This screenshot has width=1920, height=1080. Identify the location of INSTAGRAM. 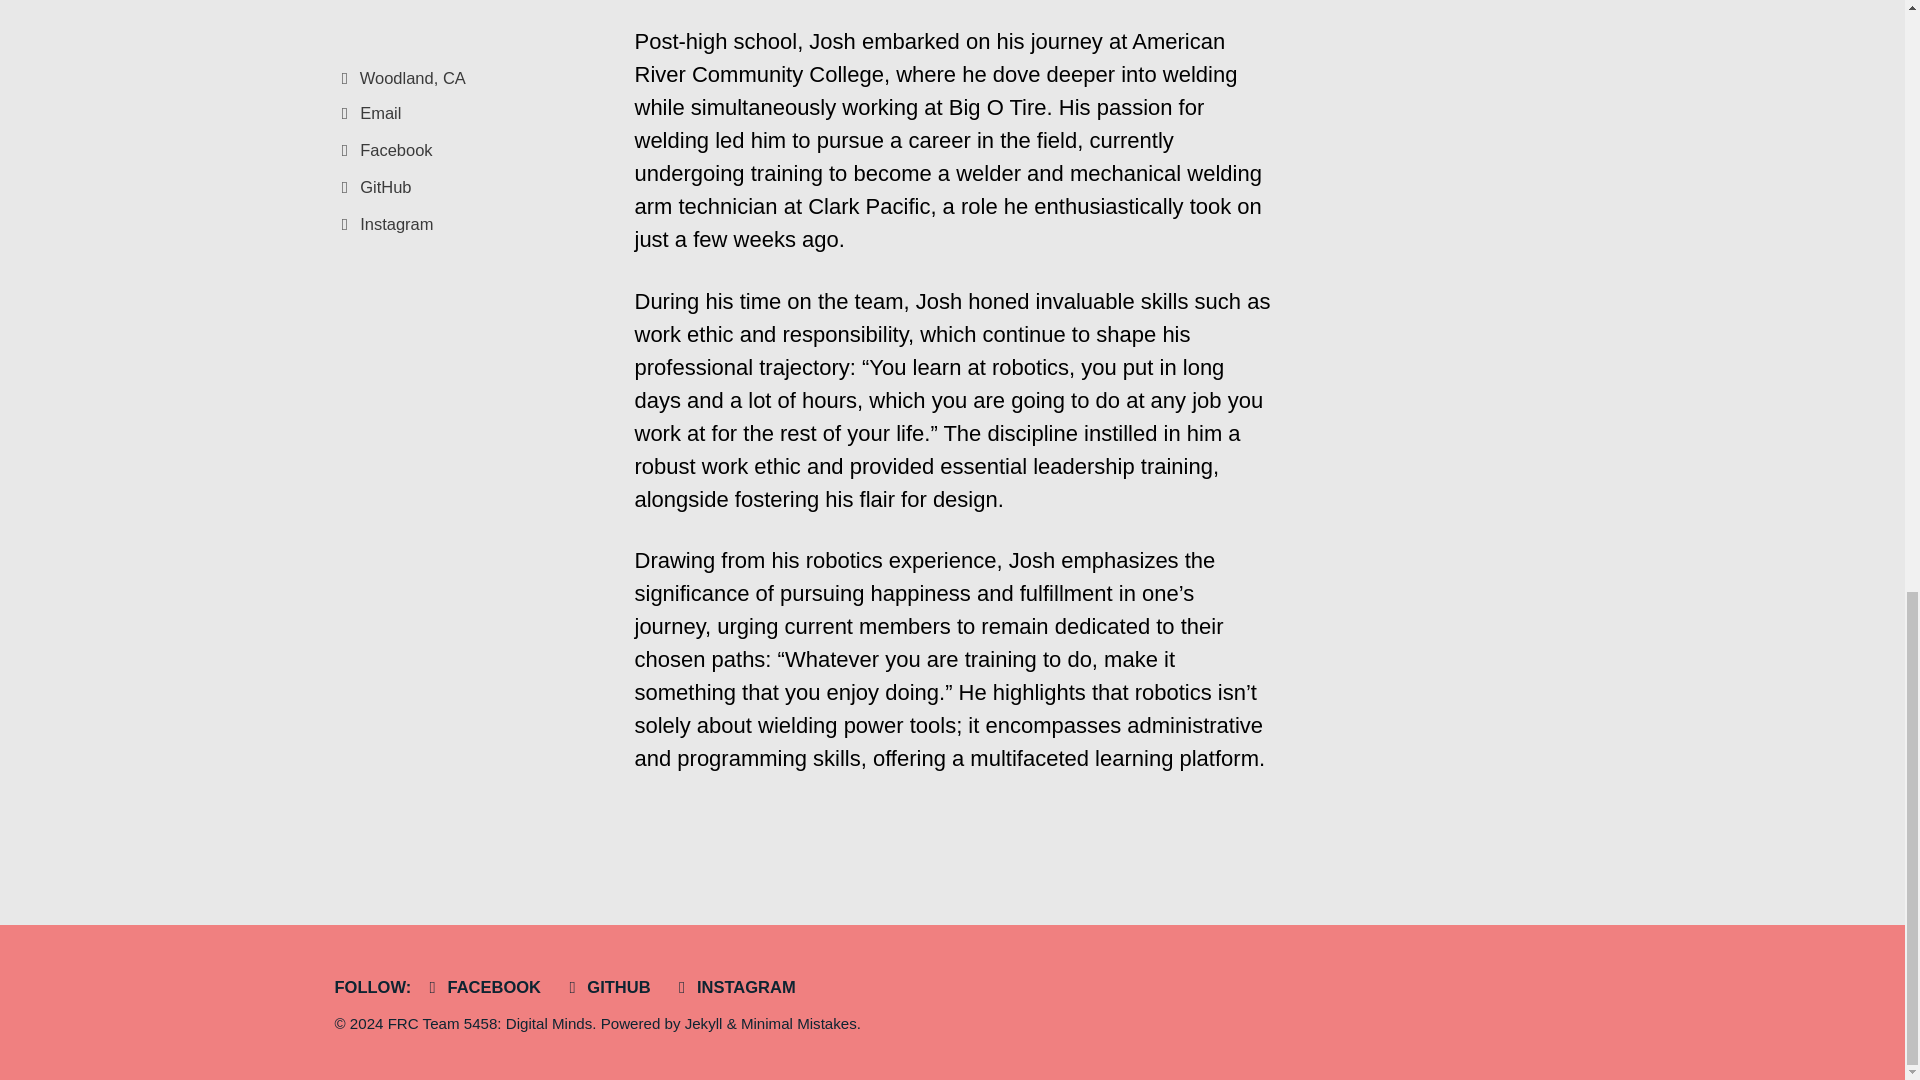
(739, 986).